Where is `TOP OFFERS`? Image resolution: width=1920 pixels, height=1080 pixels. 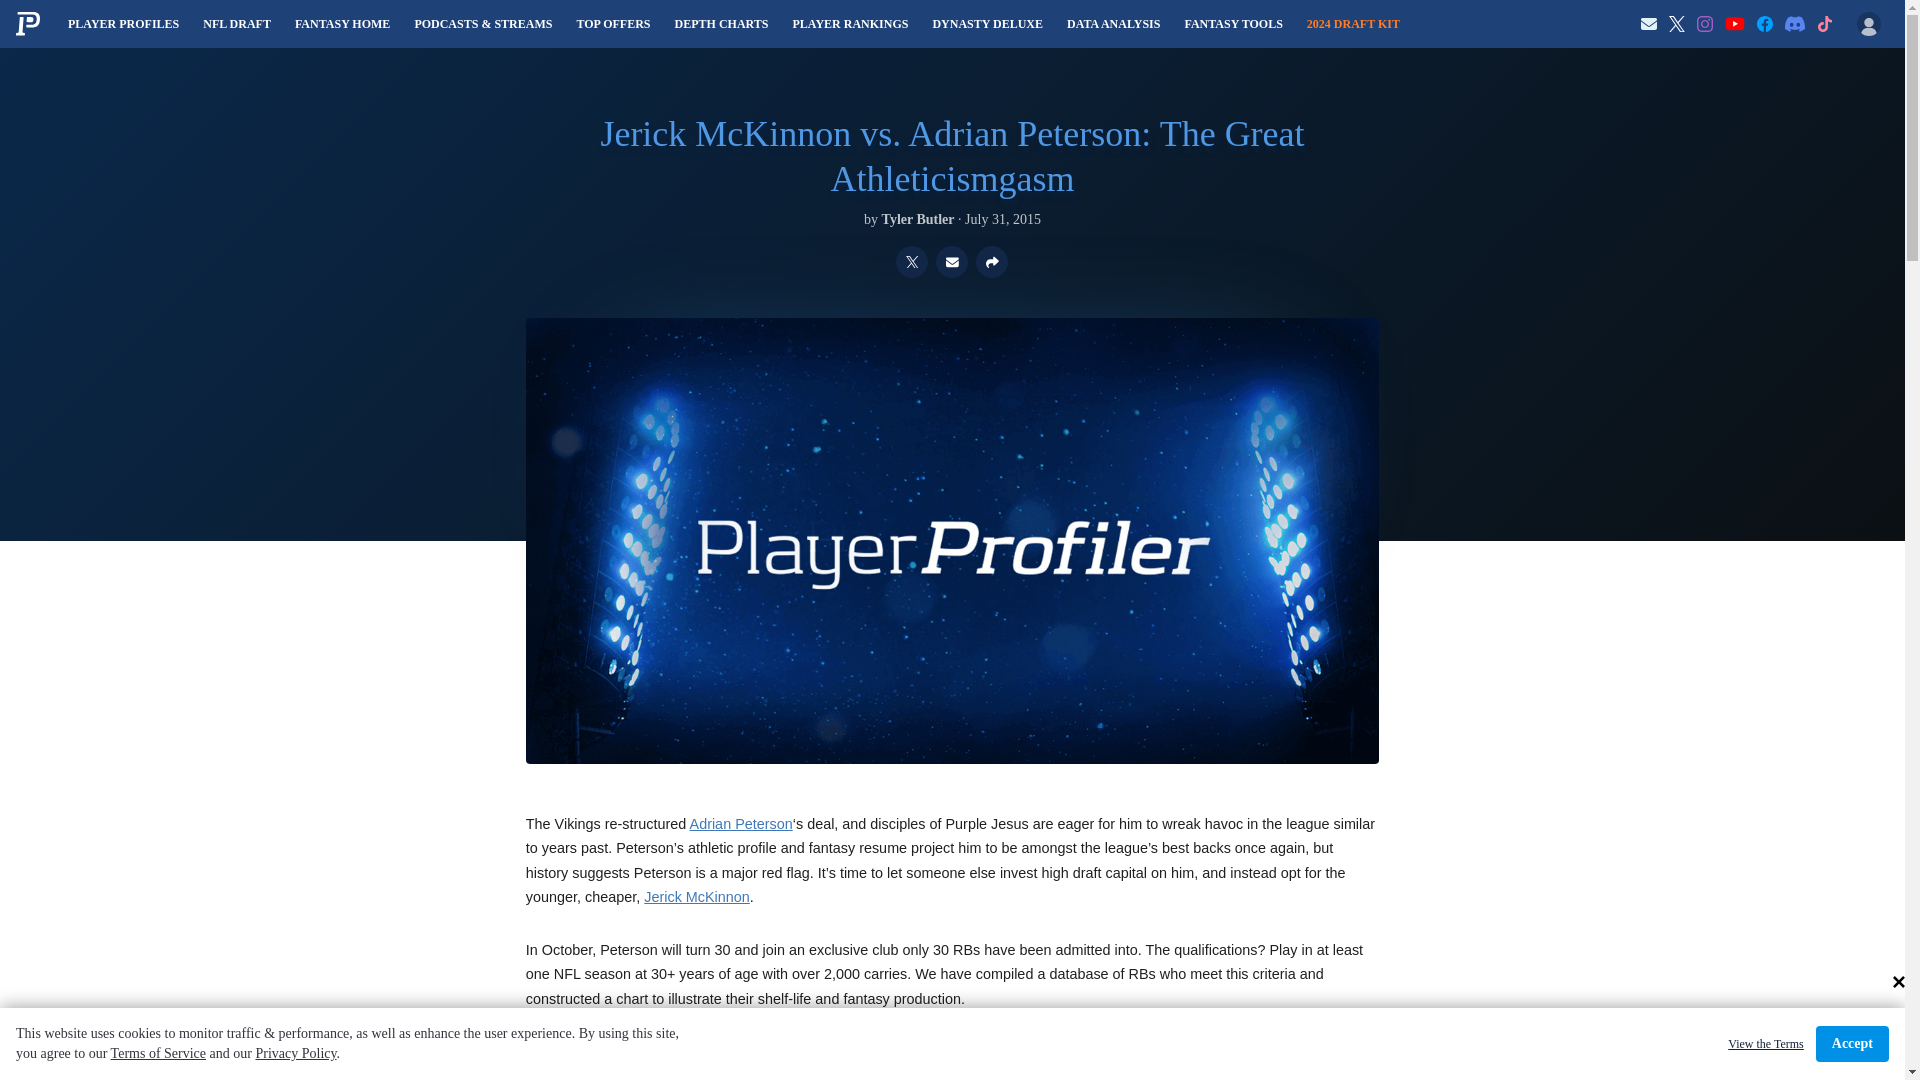
TOP OFFERS is located at coordinates (613, 24).